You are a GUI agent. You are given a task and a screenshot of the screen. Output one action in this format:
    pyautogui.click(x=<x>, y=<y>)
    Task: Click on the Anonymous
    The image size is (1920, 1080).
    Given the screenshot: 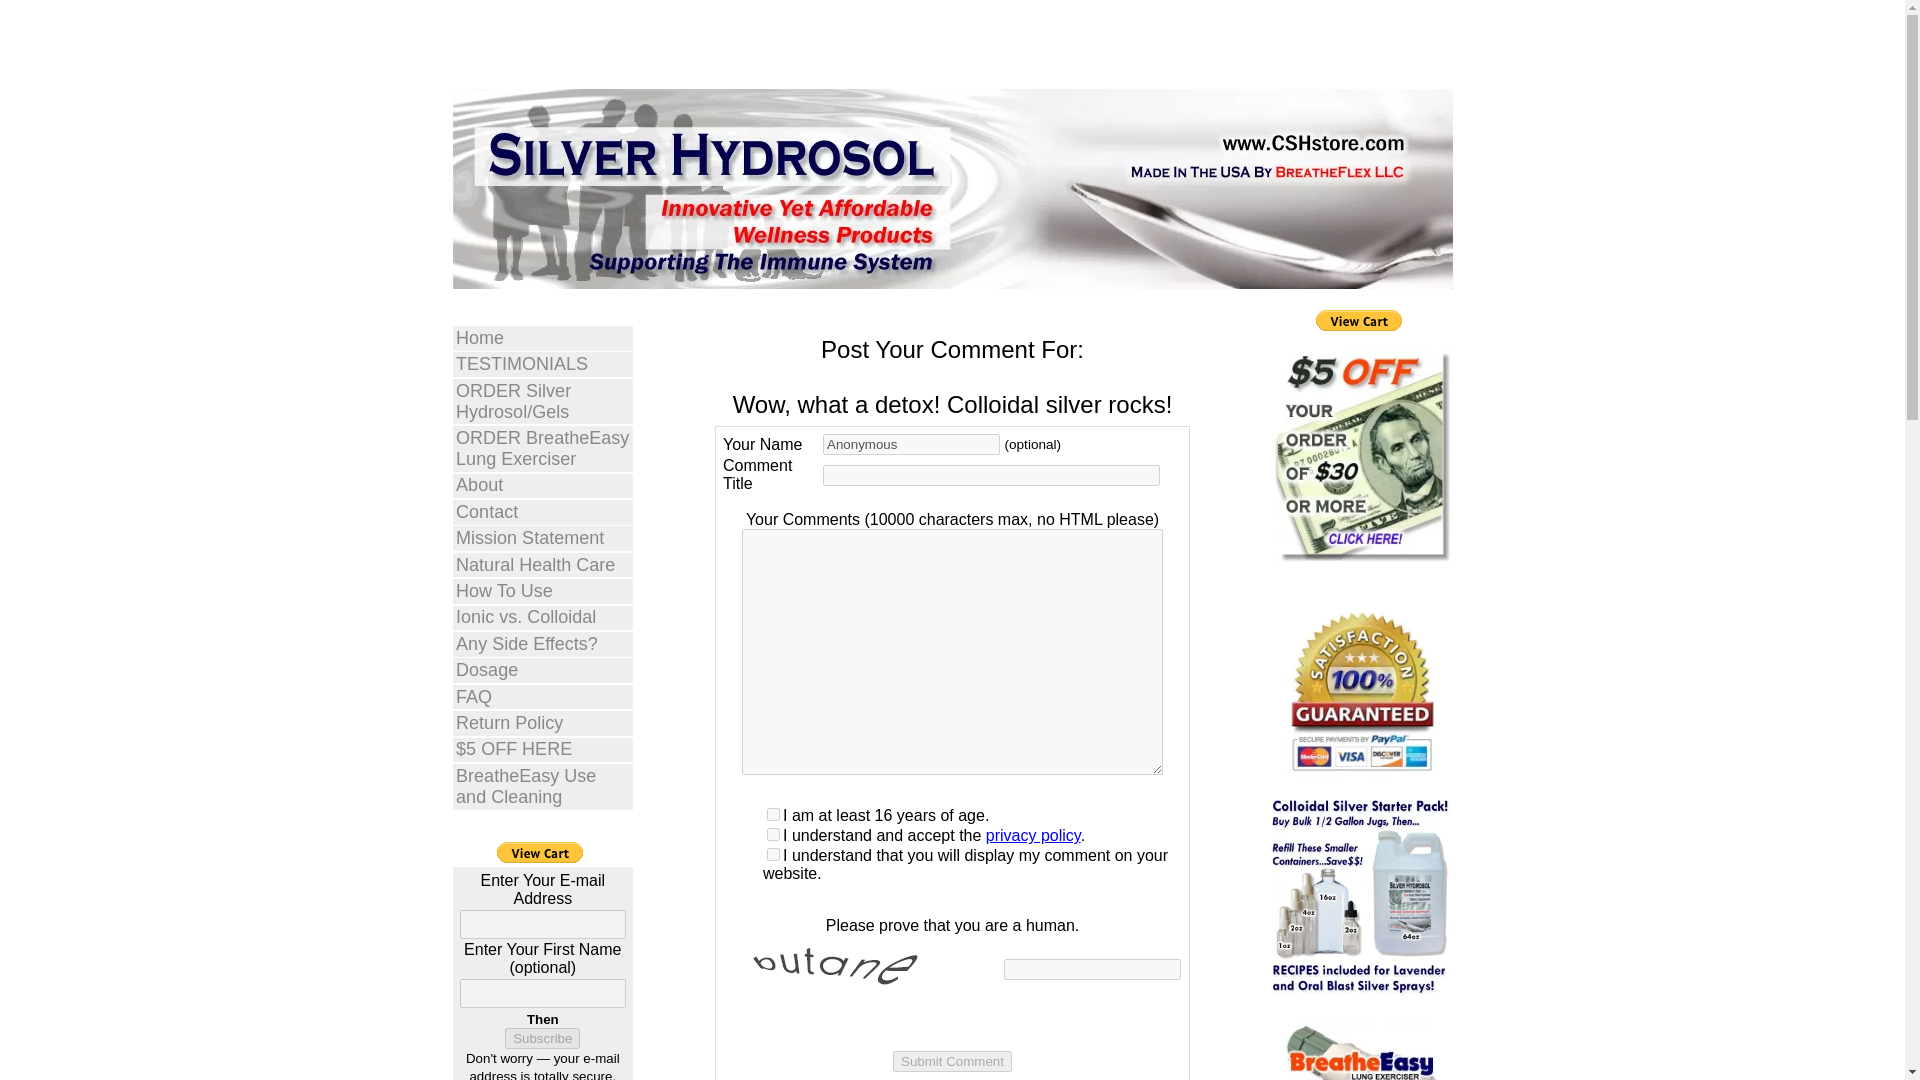 What is the action you would take?
    pyautogui.click(x=912, y=444)
    